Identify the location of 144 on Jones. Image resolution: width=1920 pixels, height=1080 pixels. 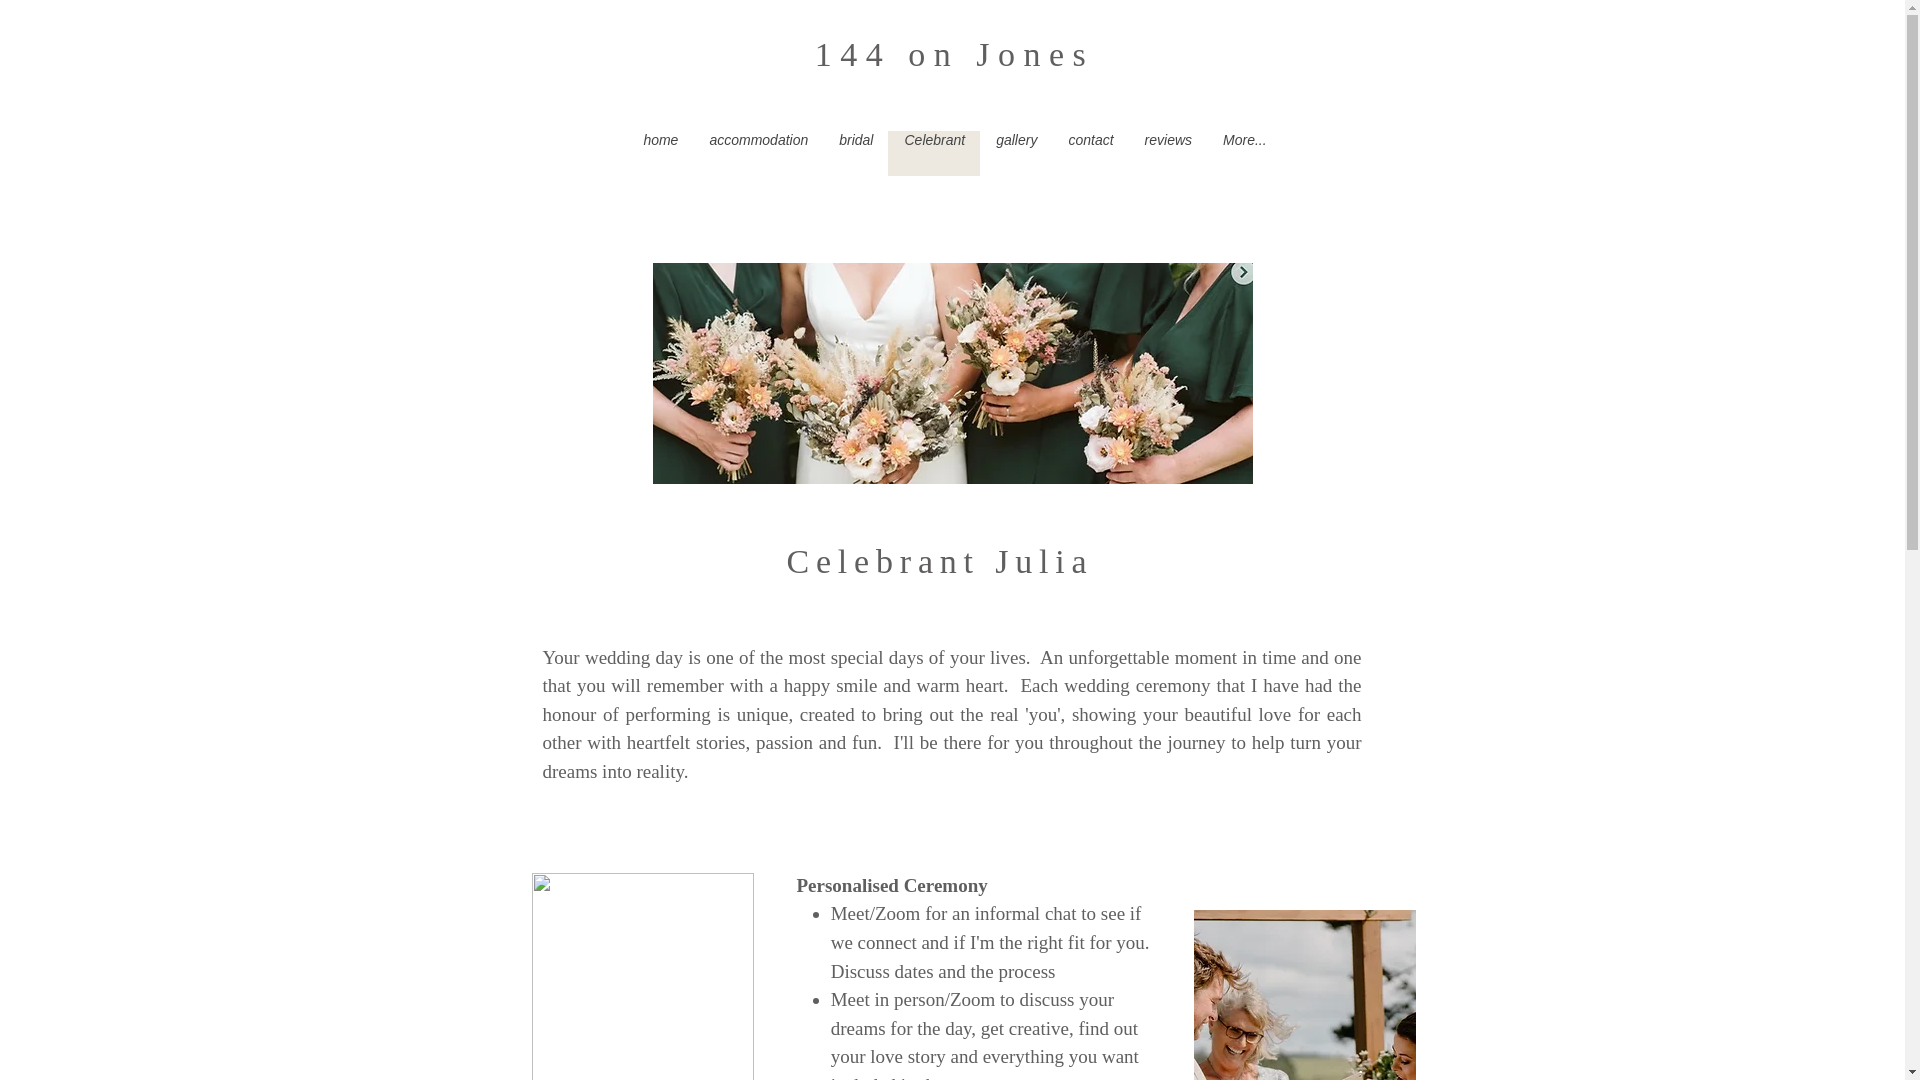
(955, 54).